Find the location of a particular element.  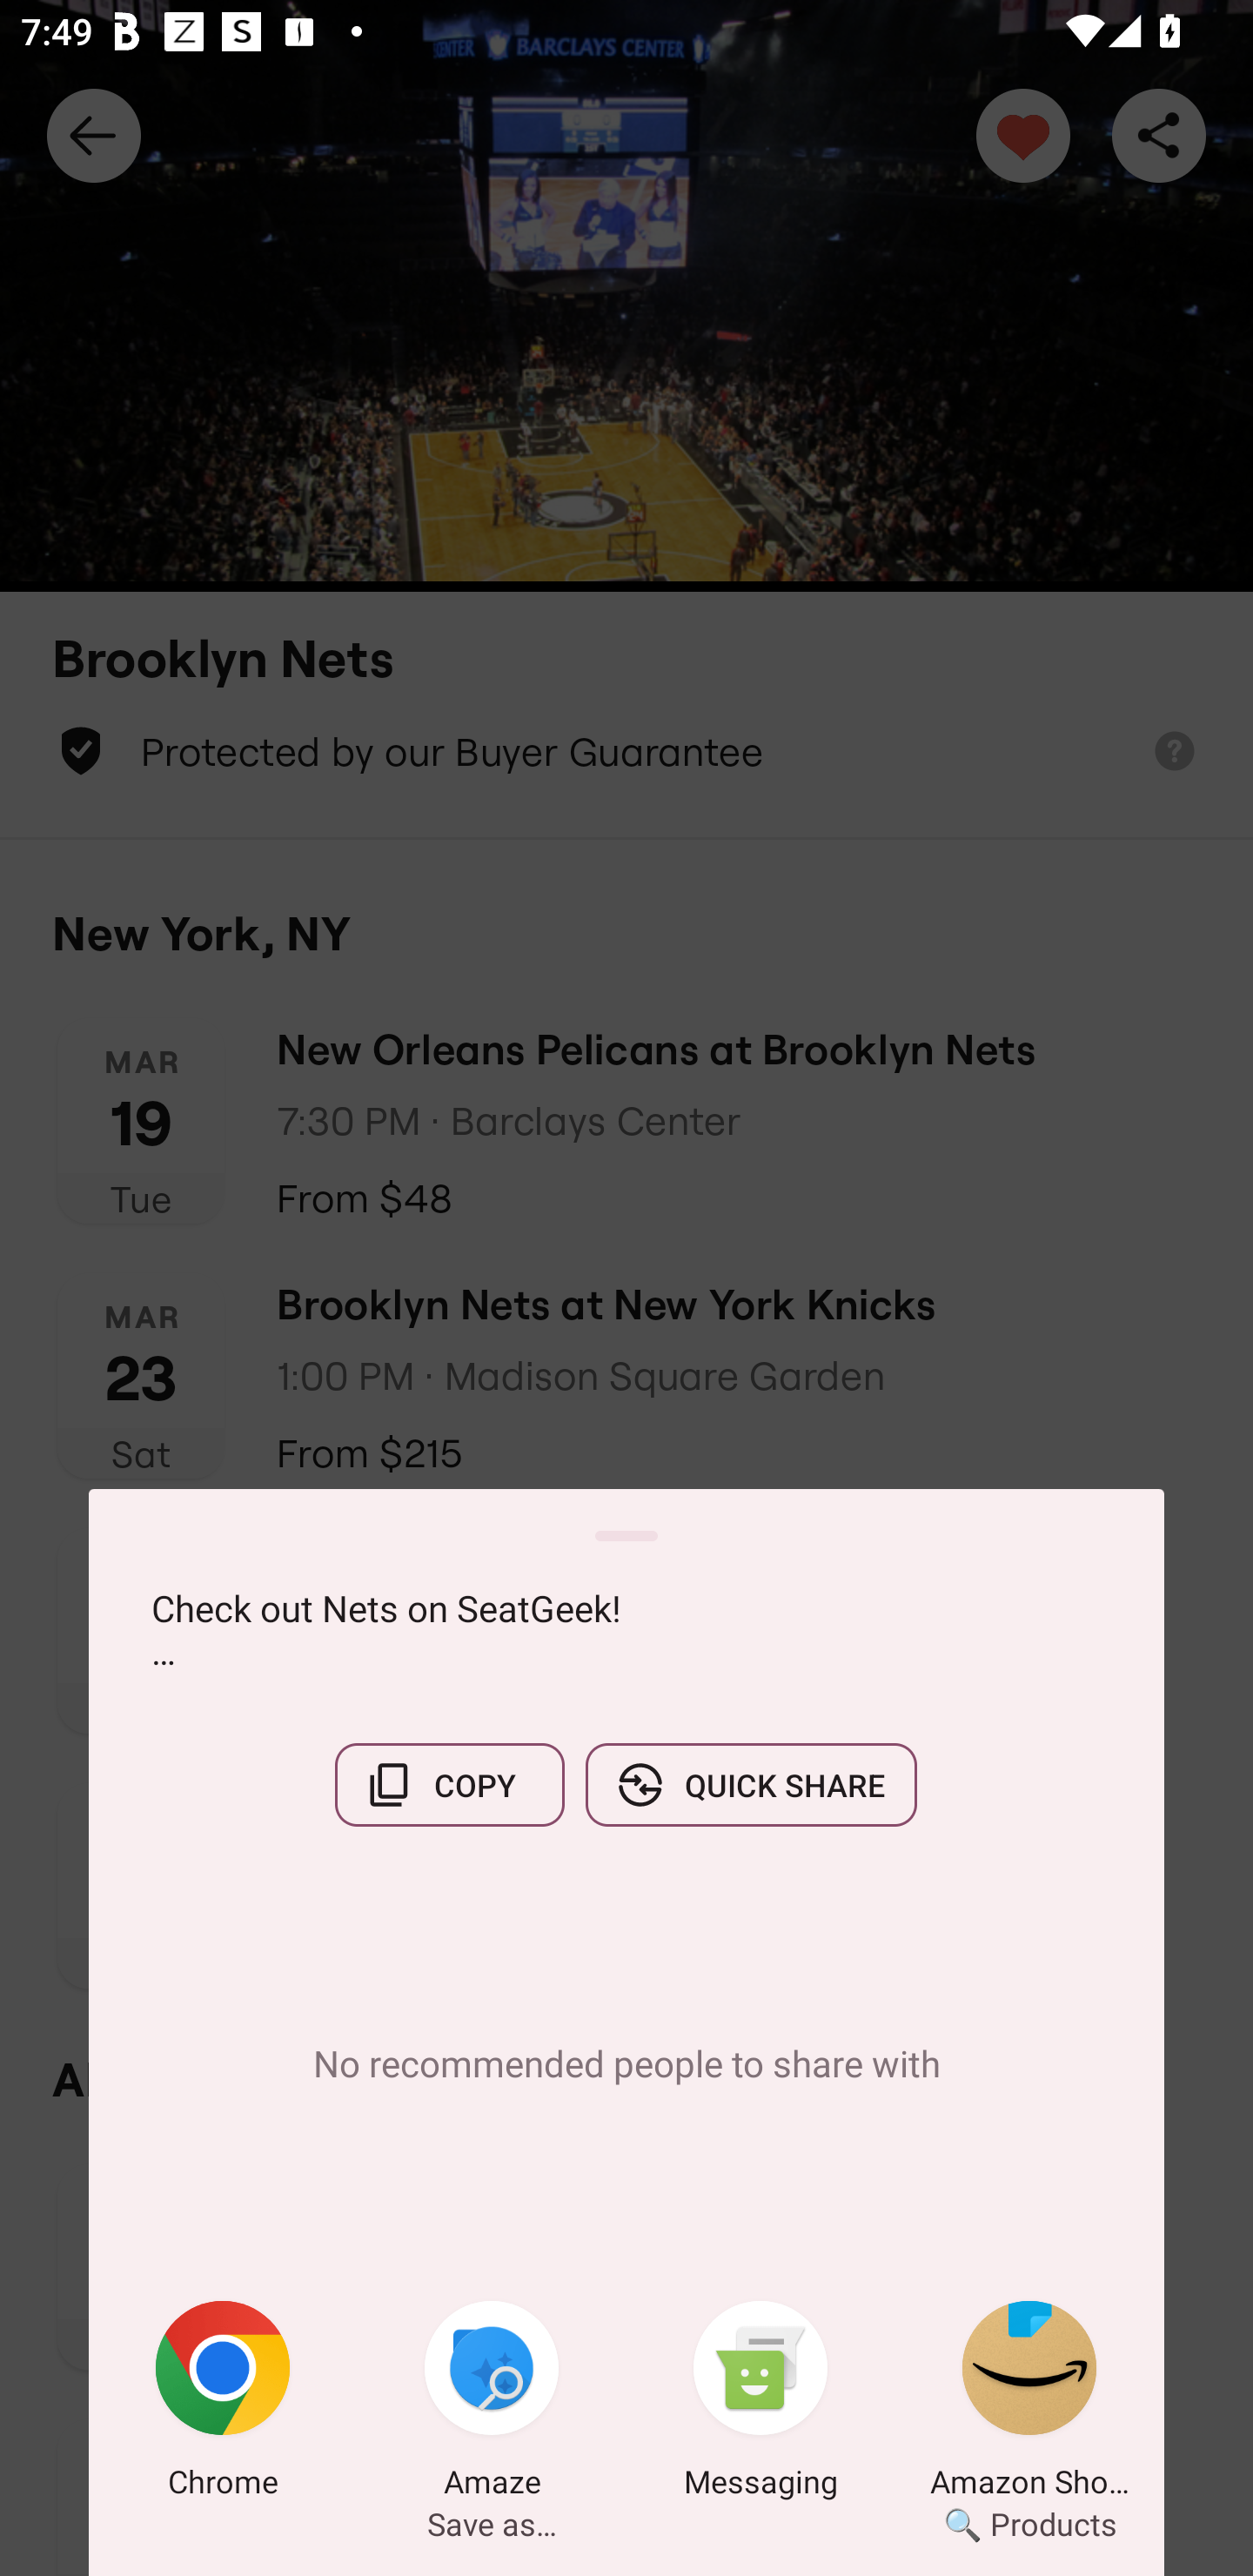

Amazon Shopping 🔍 Products is located at coordinates (1029, 2405).